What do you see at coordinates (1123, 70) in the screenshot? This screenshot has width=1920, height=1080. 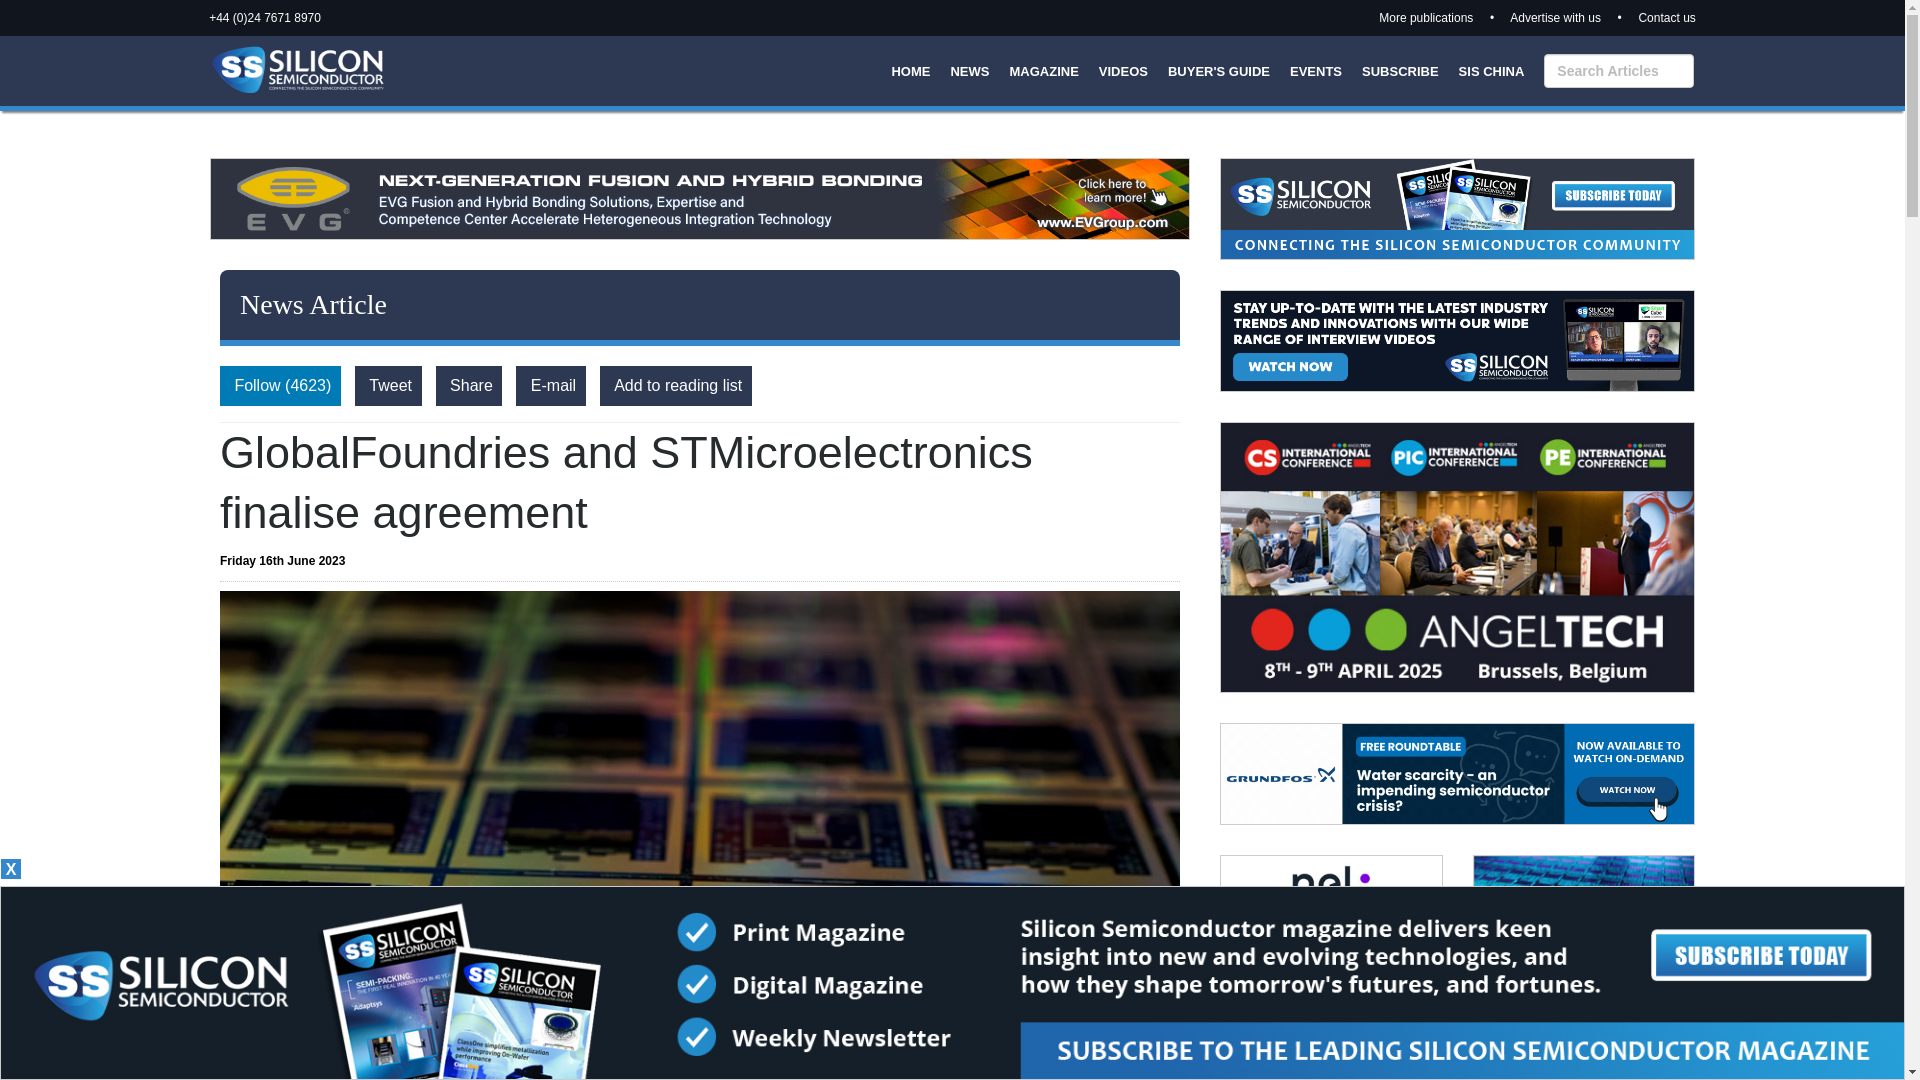 I see `VIDEOS` at bounding box center [1123, 70].